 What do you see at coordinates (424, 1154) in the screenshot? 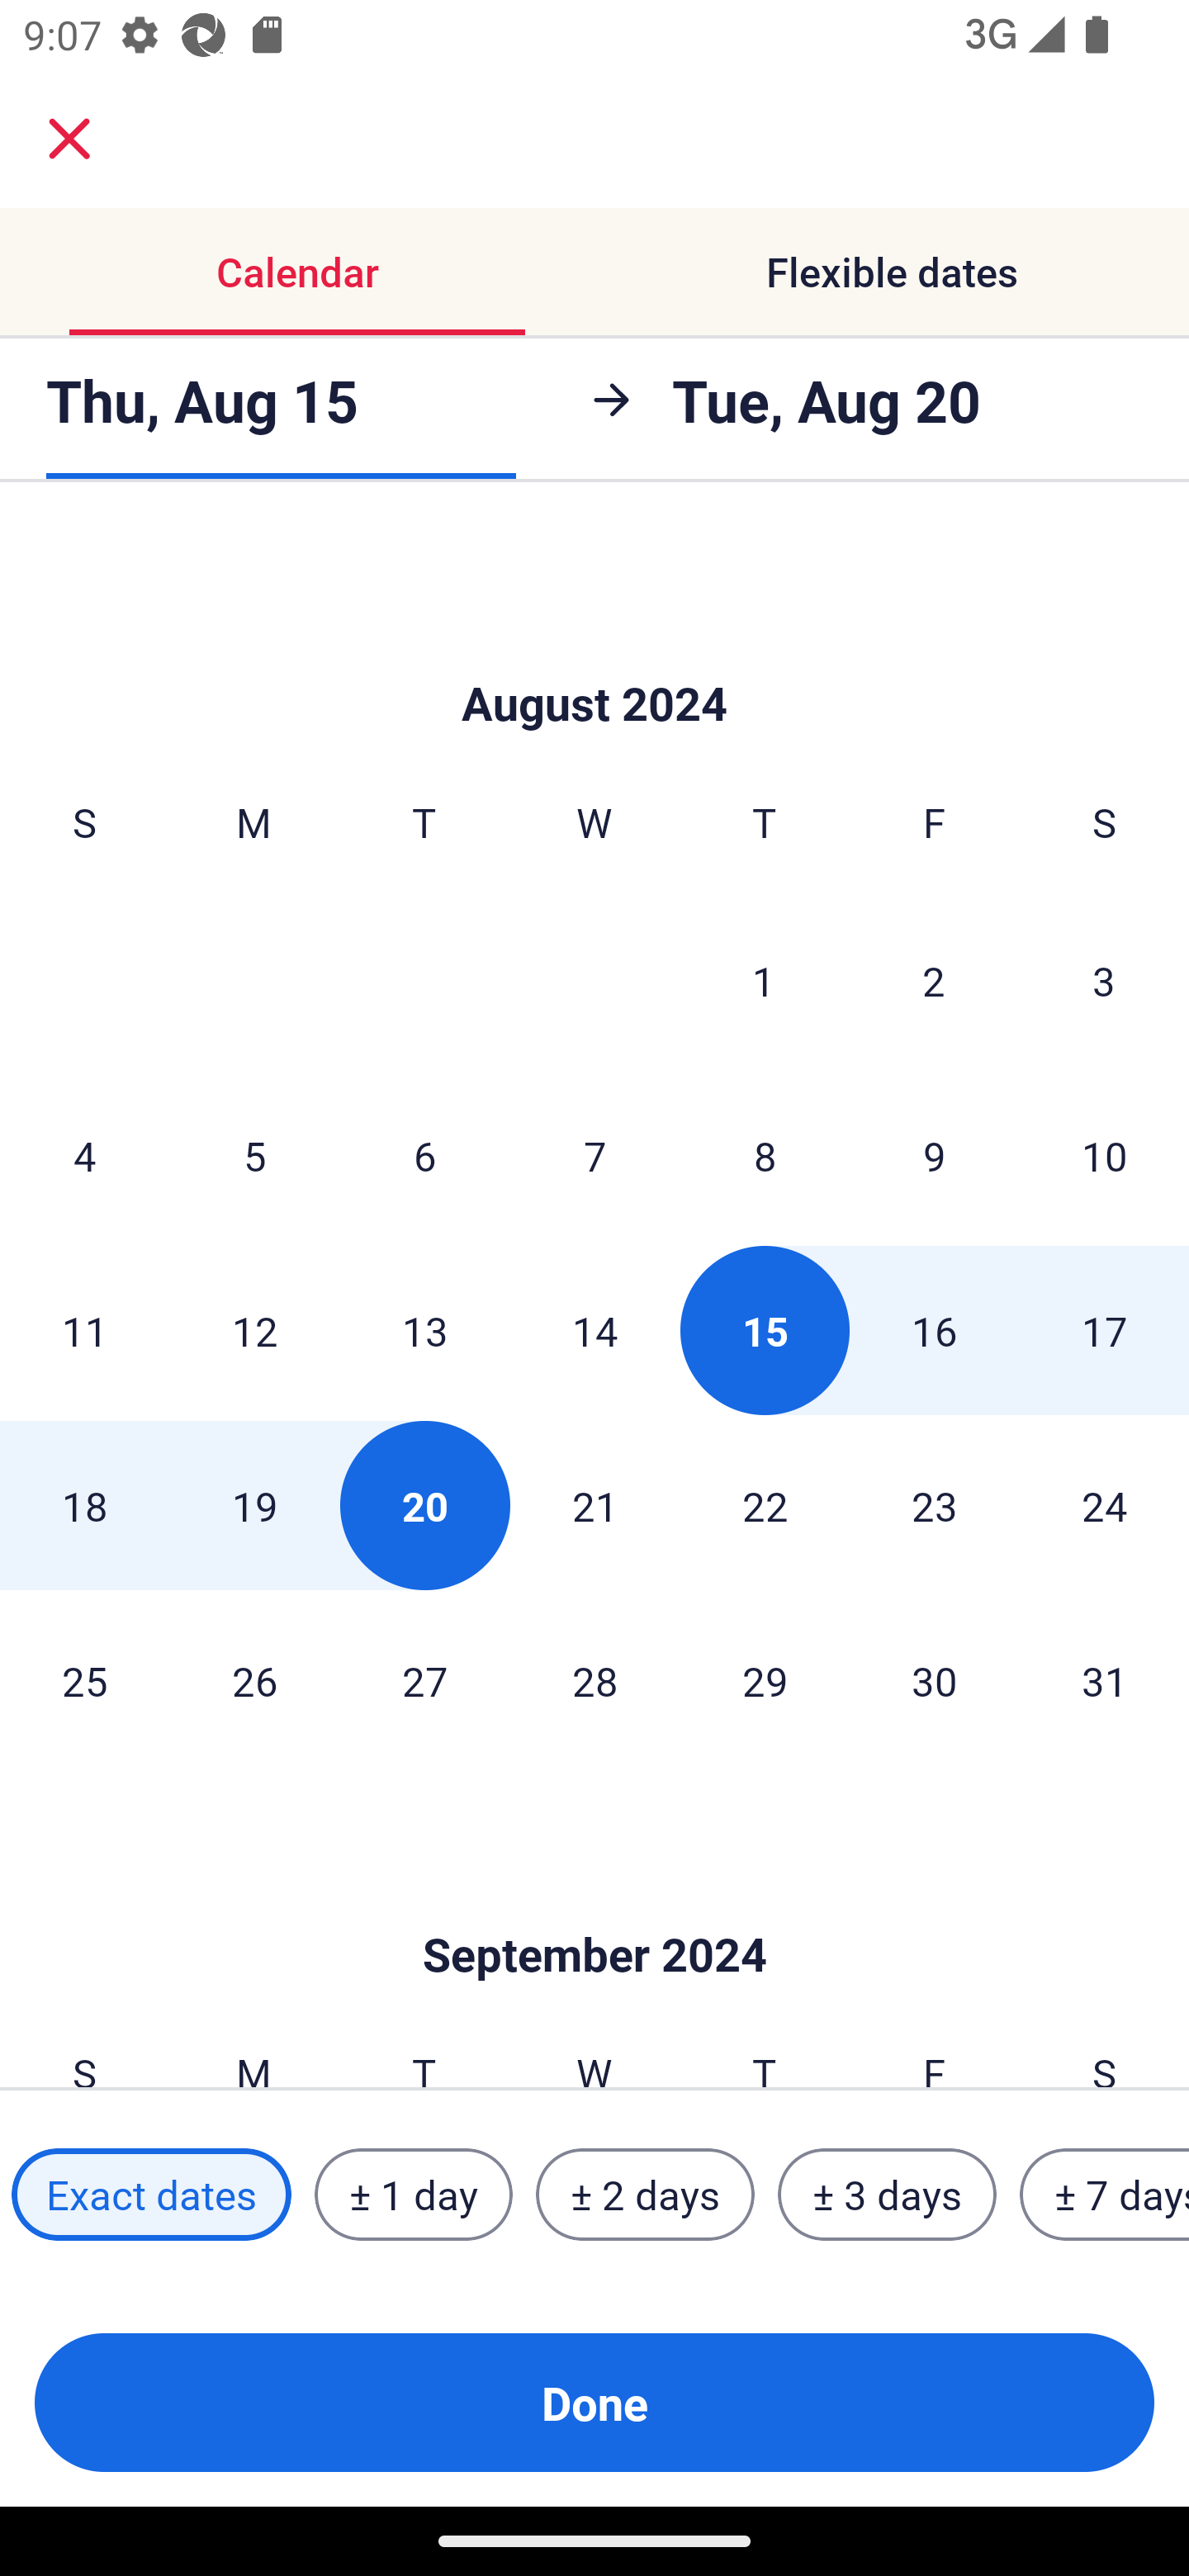
I see `6 Tuesday, August 6, 2024` at bounding box center [424, 1154].